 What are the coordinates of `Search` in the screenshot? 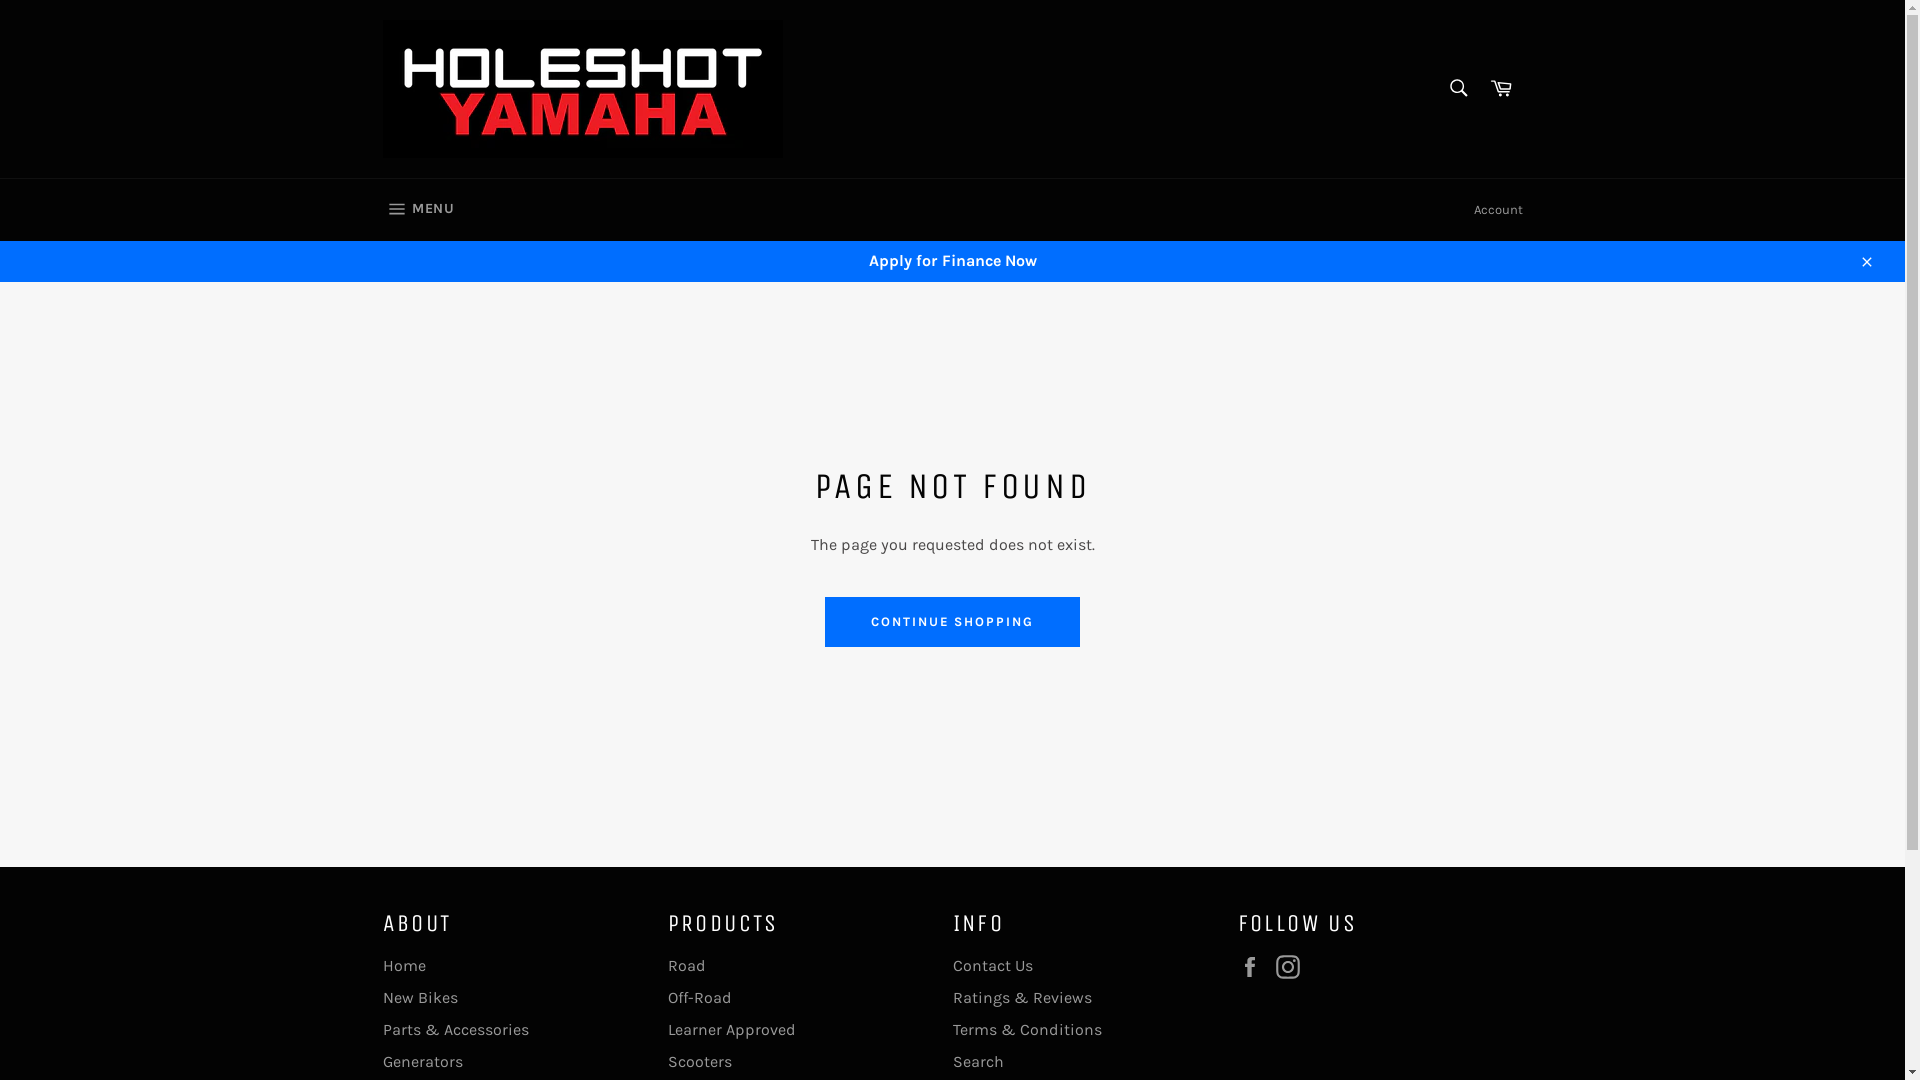 It's located at (977, 1062).